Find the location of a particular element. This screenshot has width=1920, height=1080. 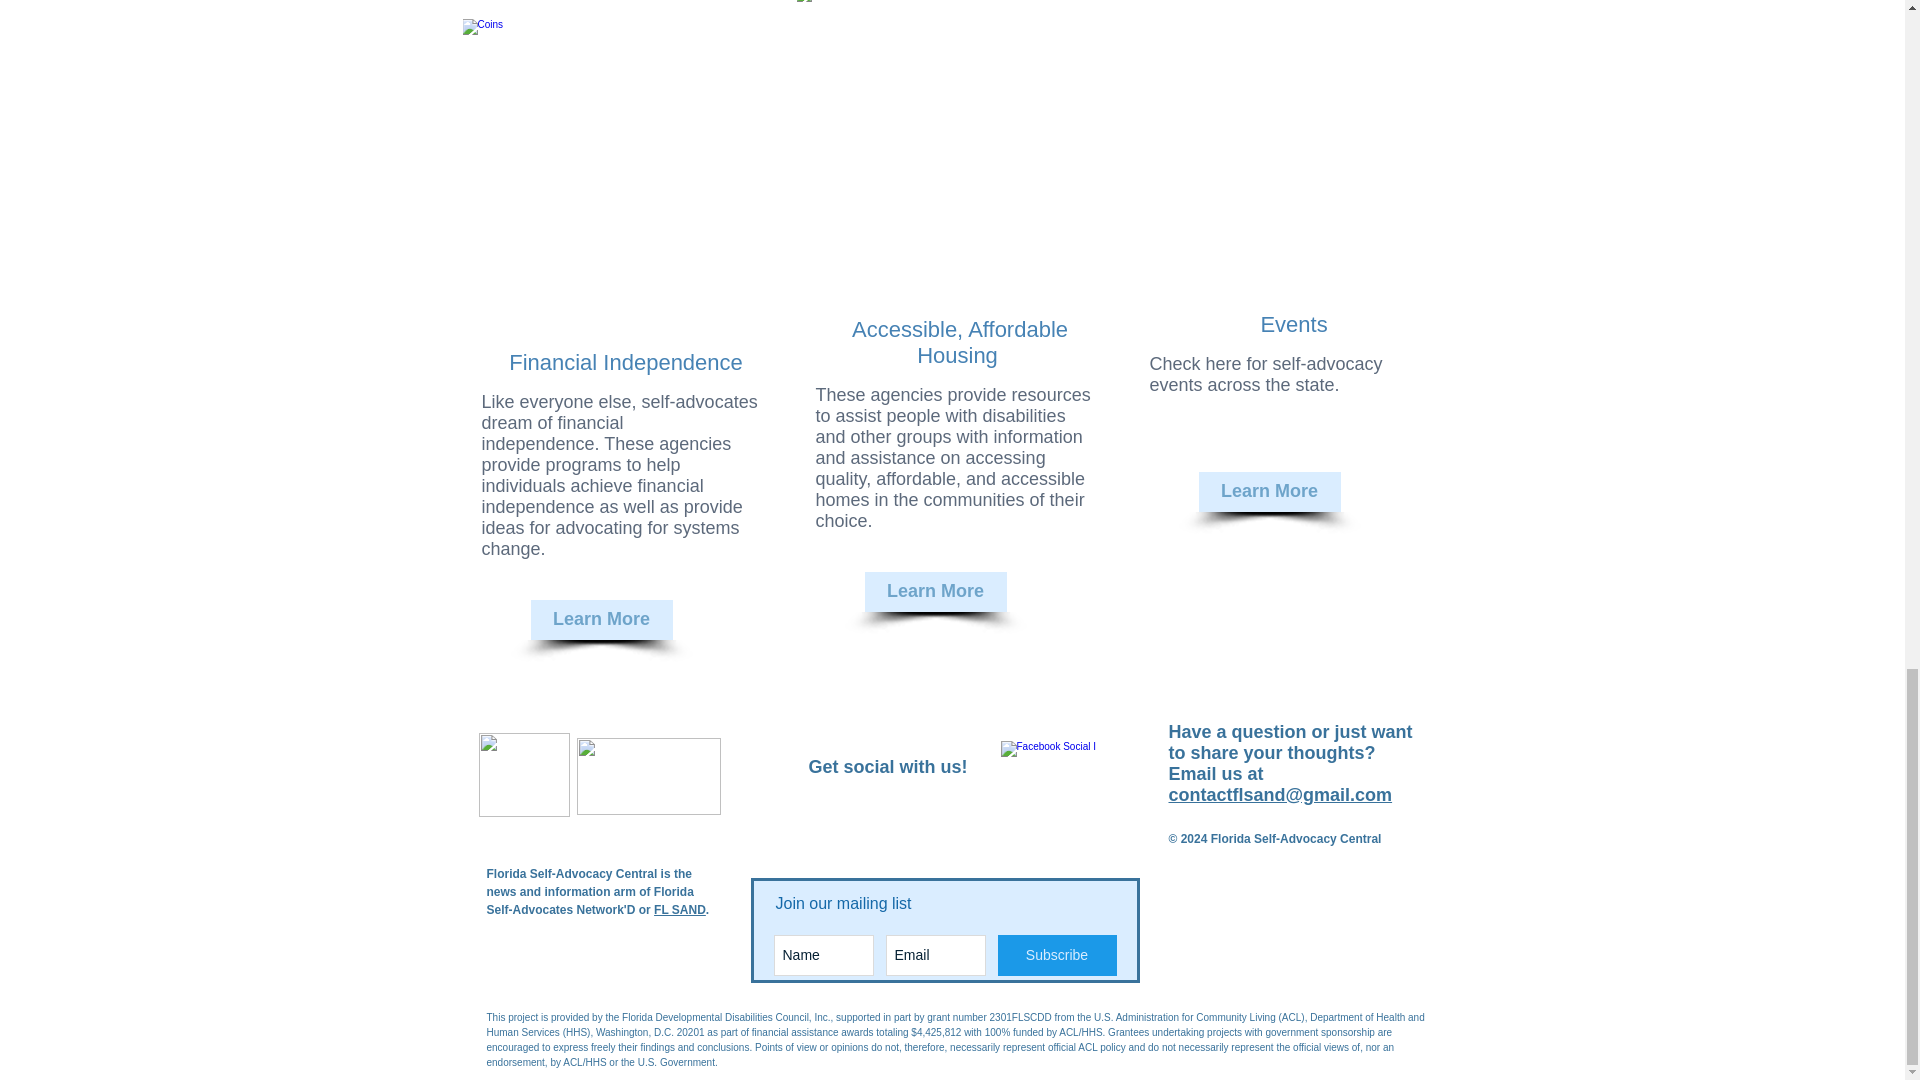

Learn More is located at coordinates (1269, 491).